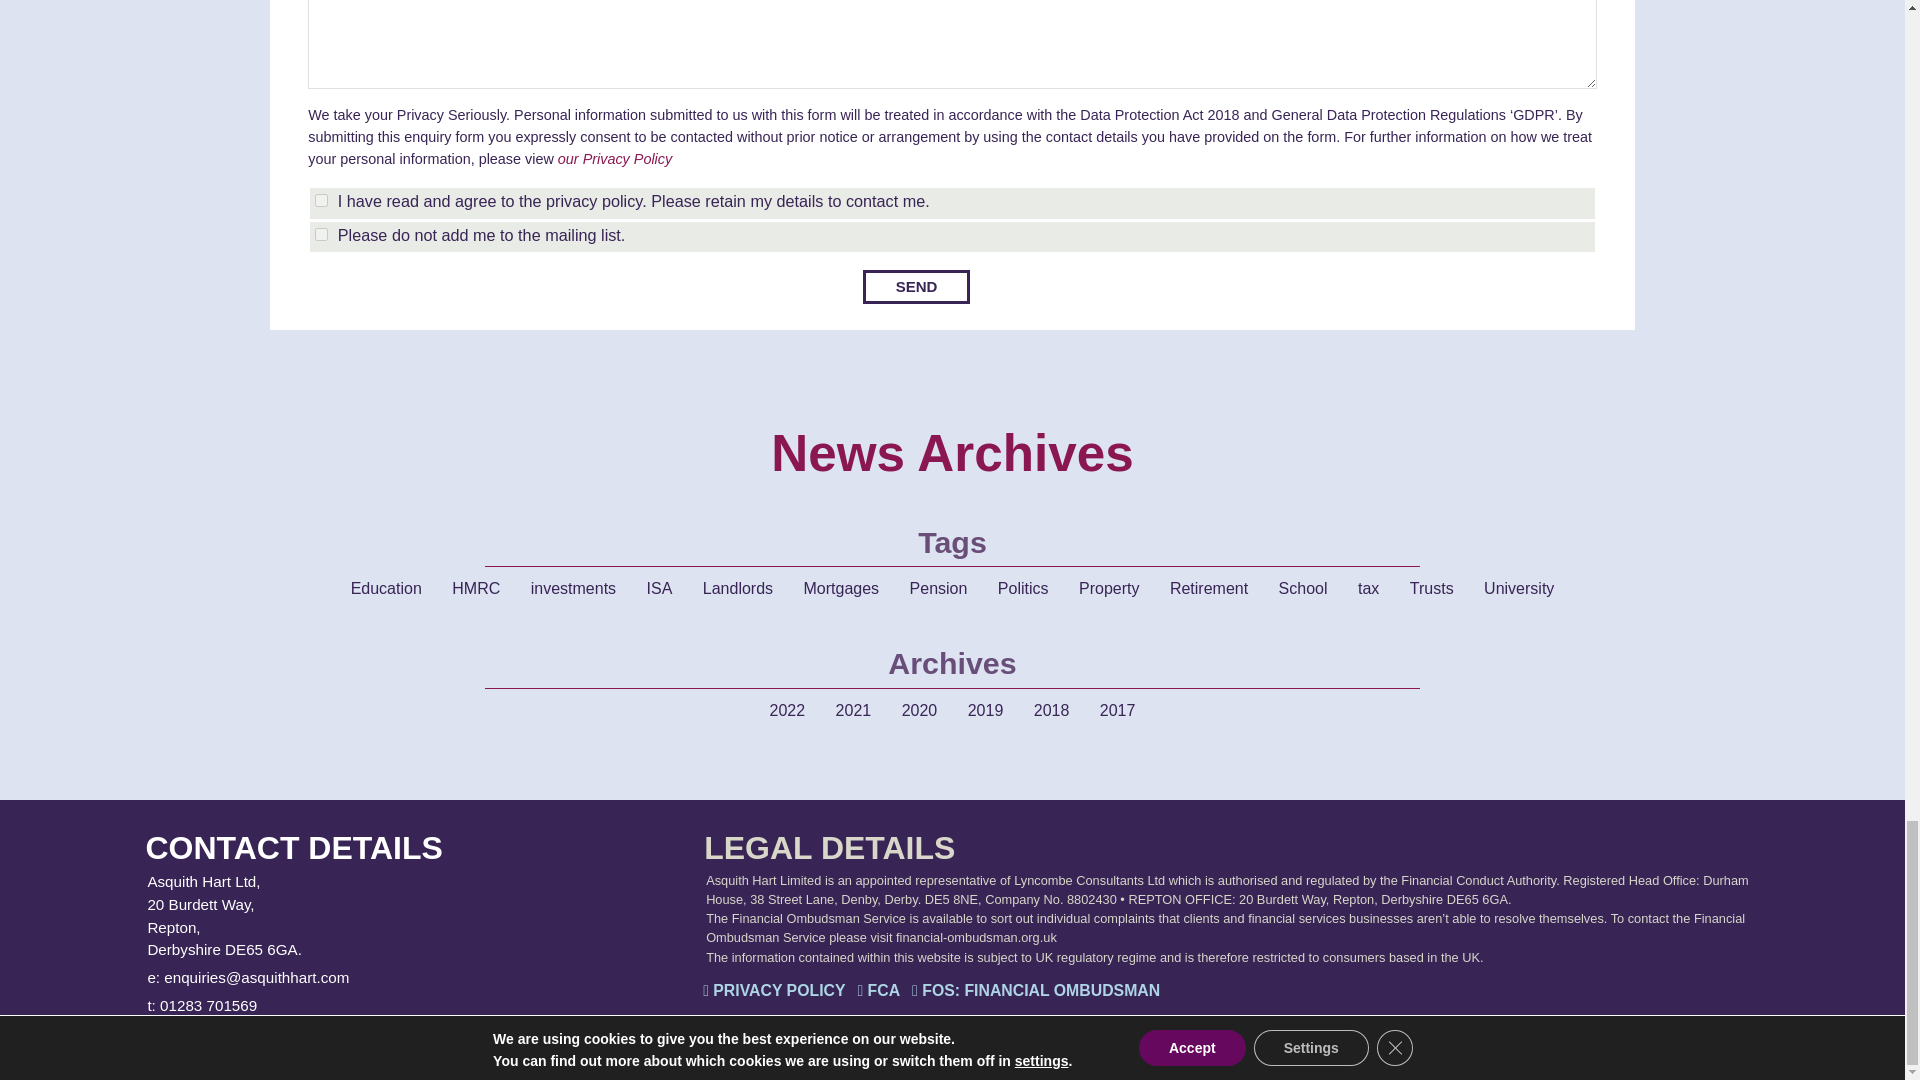 The height and width of the screenshot is (1080, 1920). Describe the element at coordinates (938, 589) in the screenshot. I see `Pension` at that location.